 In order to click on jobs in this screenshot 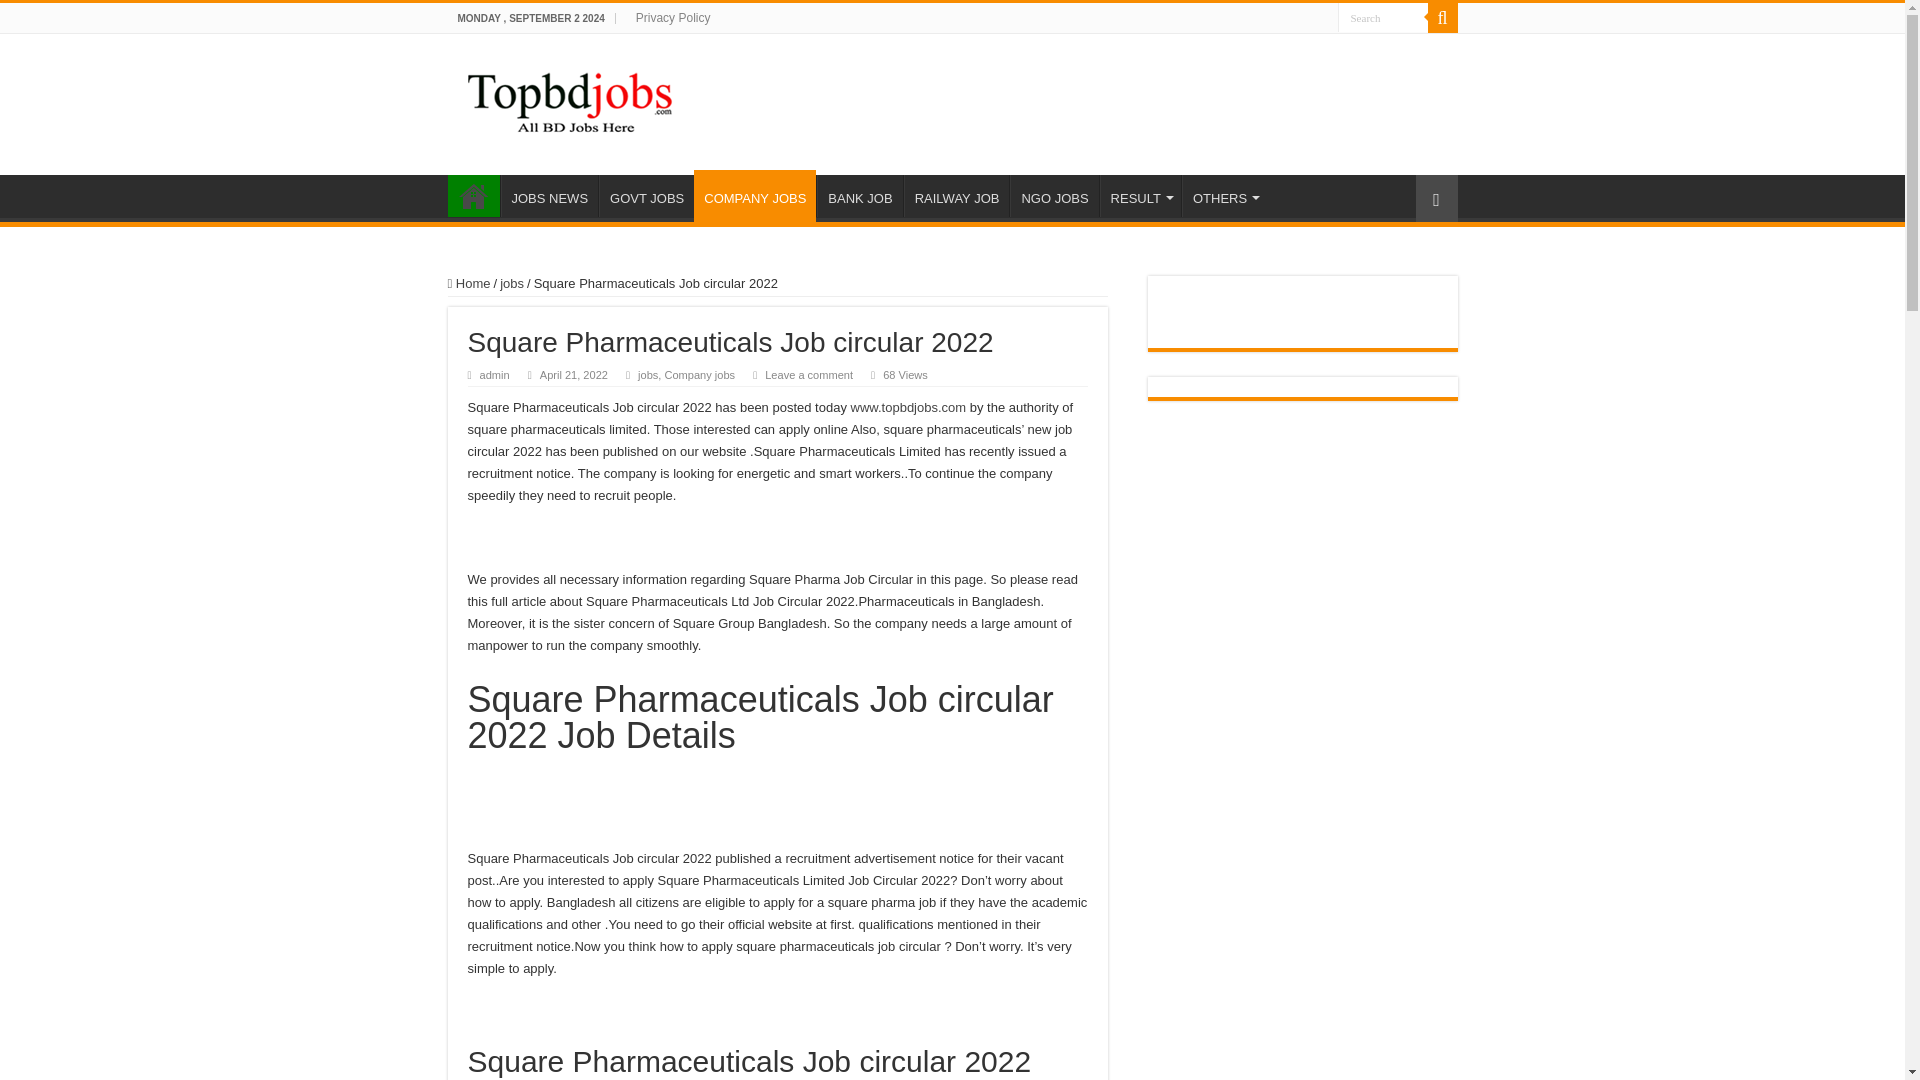, I will do `click(512, 283)`.